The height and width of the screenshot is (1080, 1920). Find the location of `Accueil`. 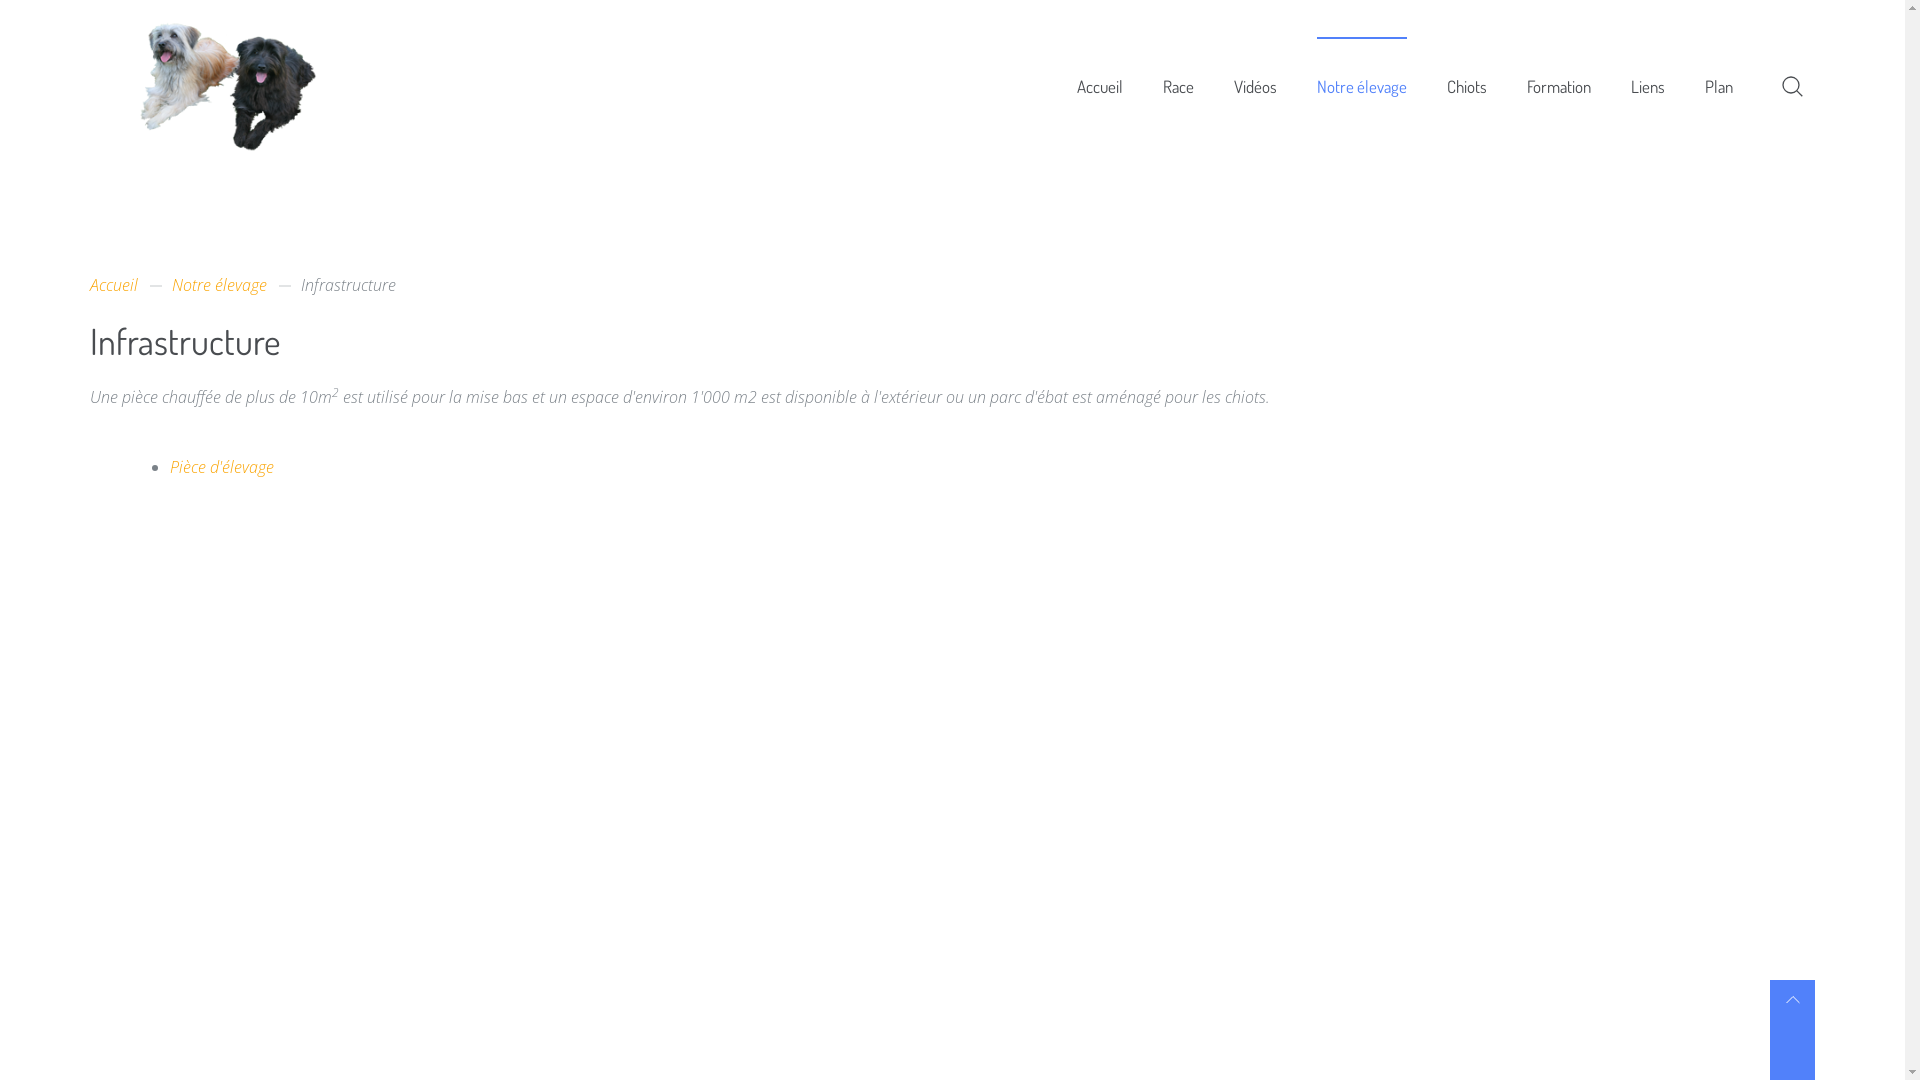

Accueil is located at coordinates (114, 285).